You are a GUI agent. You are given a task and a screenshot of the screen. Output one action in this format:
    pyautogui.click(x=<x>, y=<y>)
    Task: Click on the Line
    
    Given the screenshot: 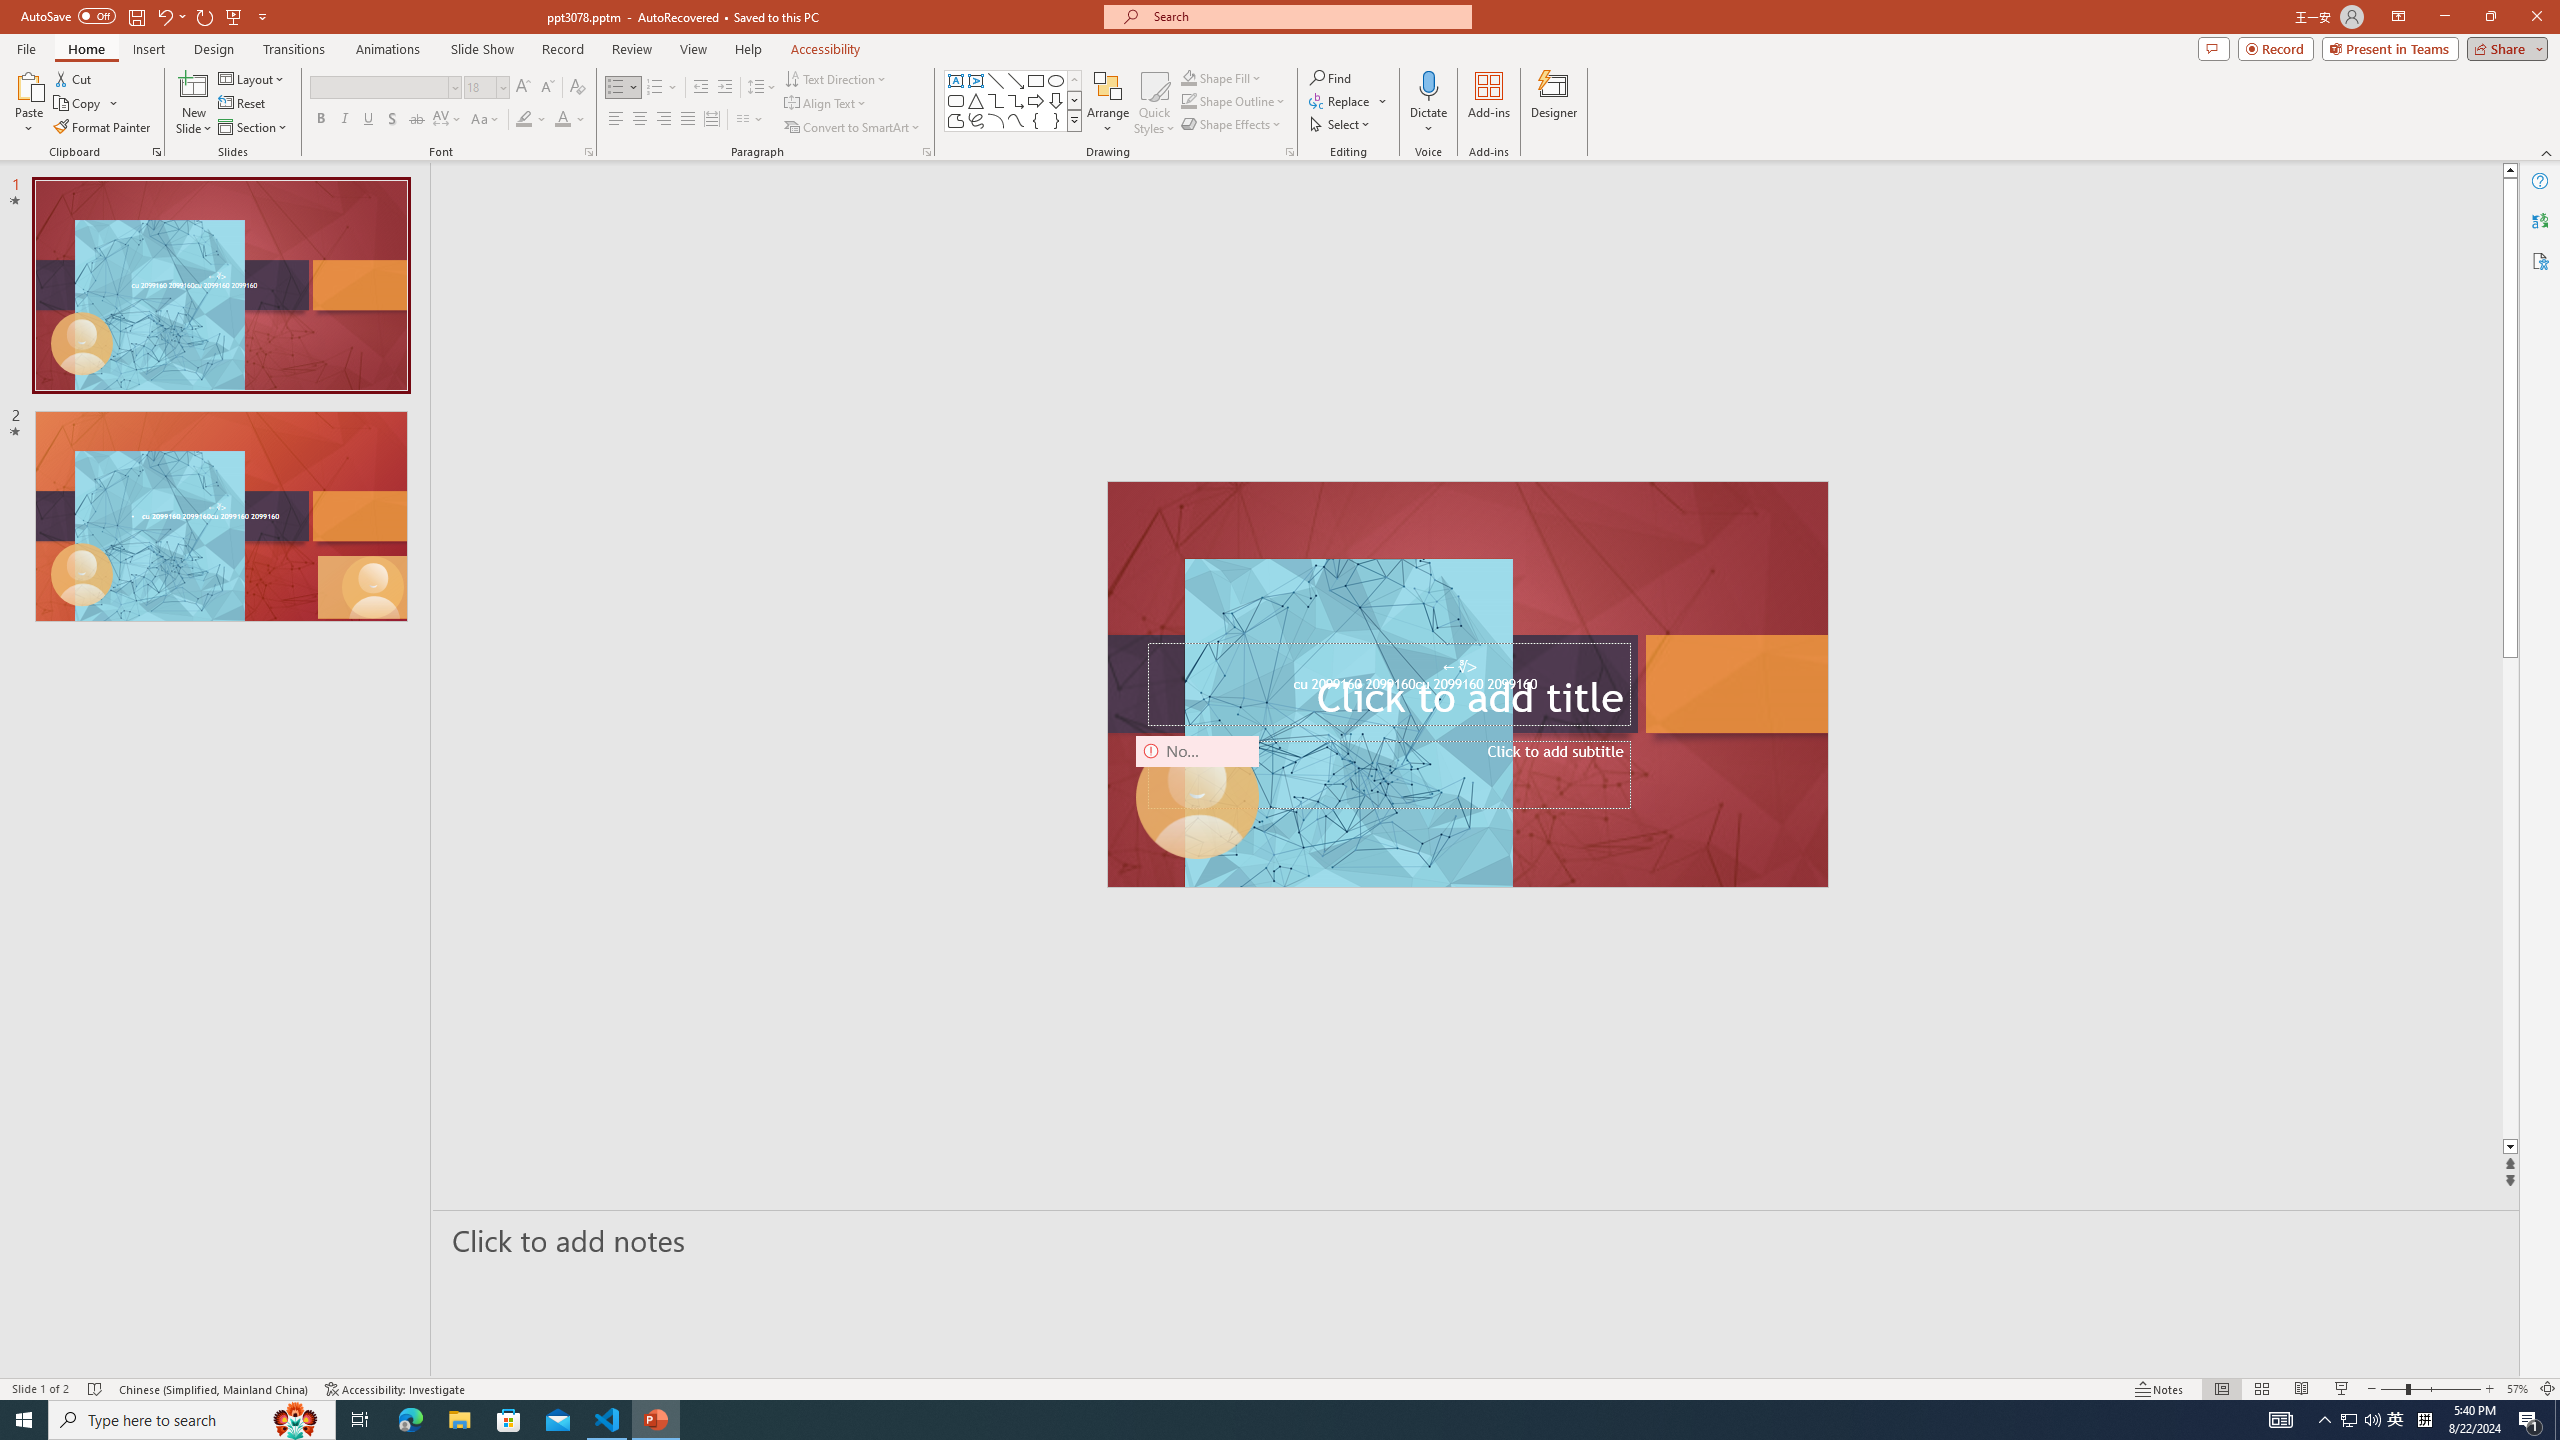 What is the action you would take?
    pyautogui.click(x=996, y=80)
    